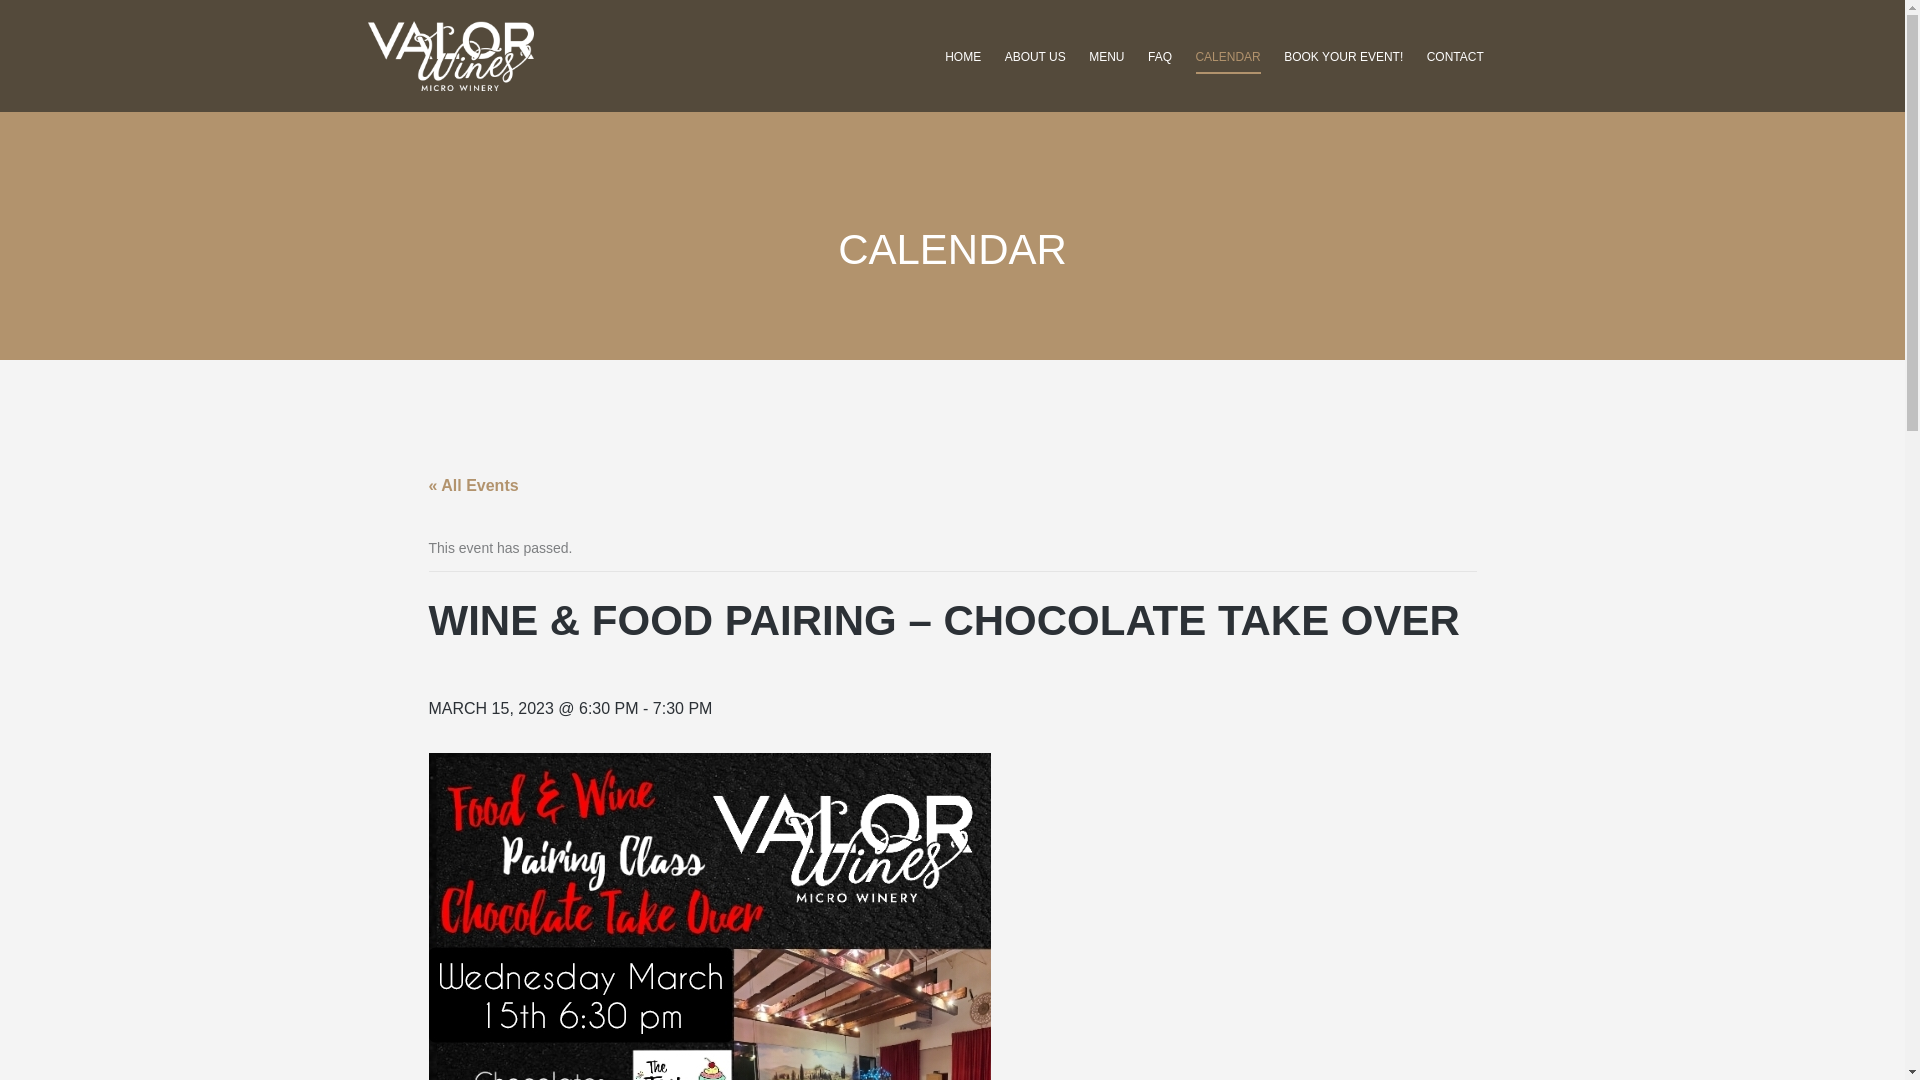 Image resolution: width=1920 pixels, height=1080 pixels. What do you see at coordinates (1342, 58) in the screenshot?
I see `BOOK YOUR EVENT!` at bounding box center [1342, 58].